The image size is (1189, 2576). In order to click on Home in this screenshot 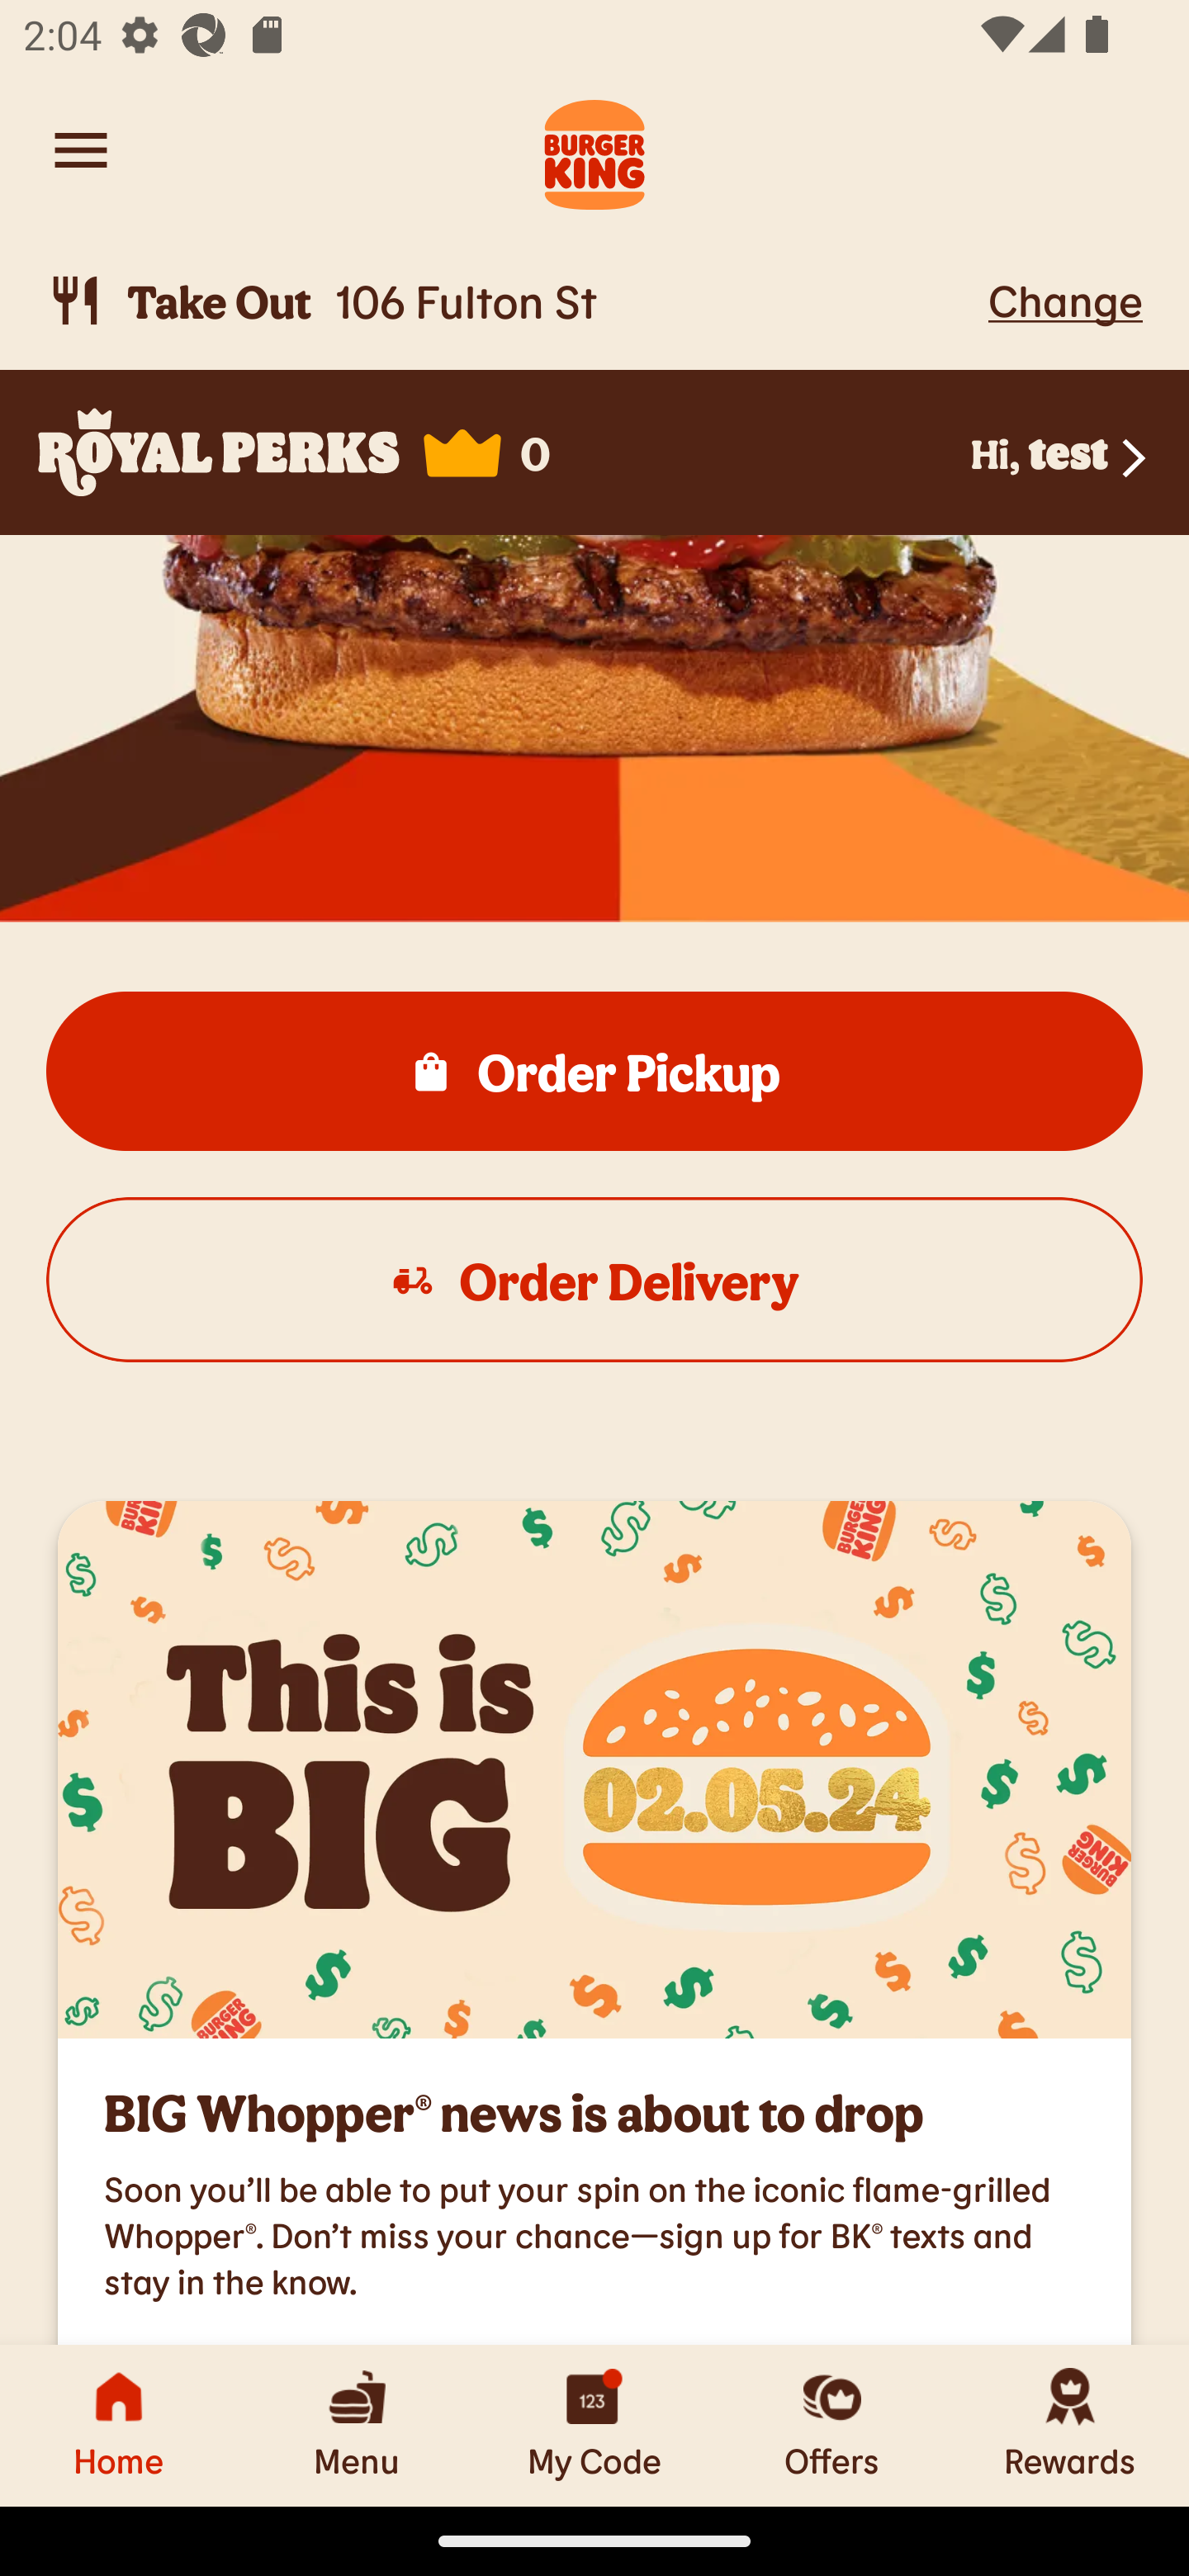, I will do `click(119, 2425)`.